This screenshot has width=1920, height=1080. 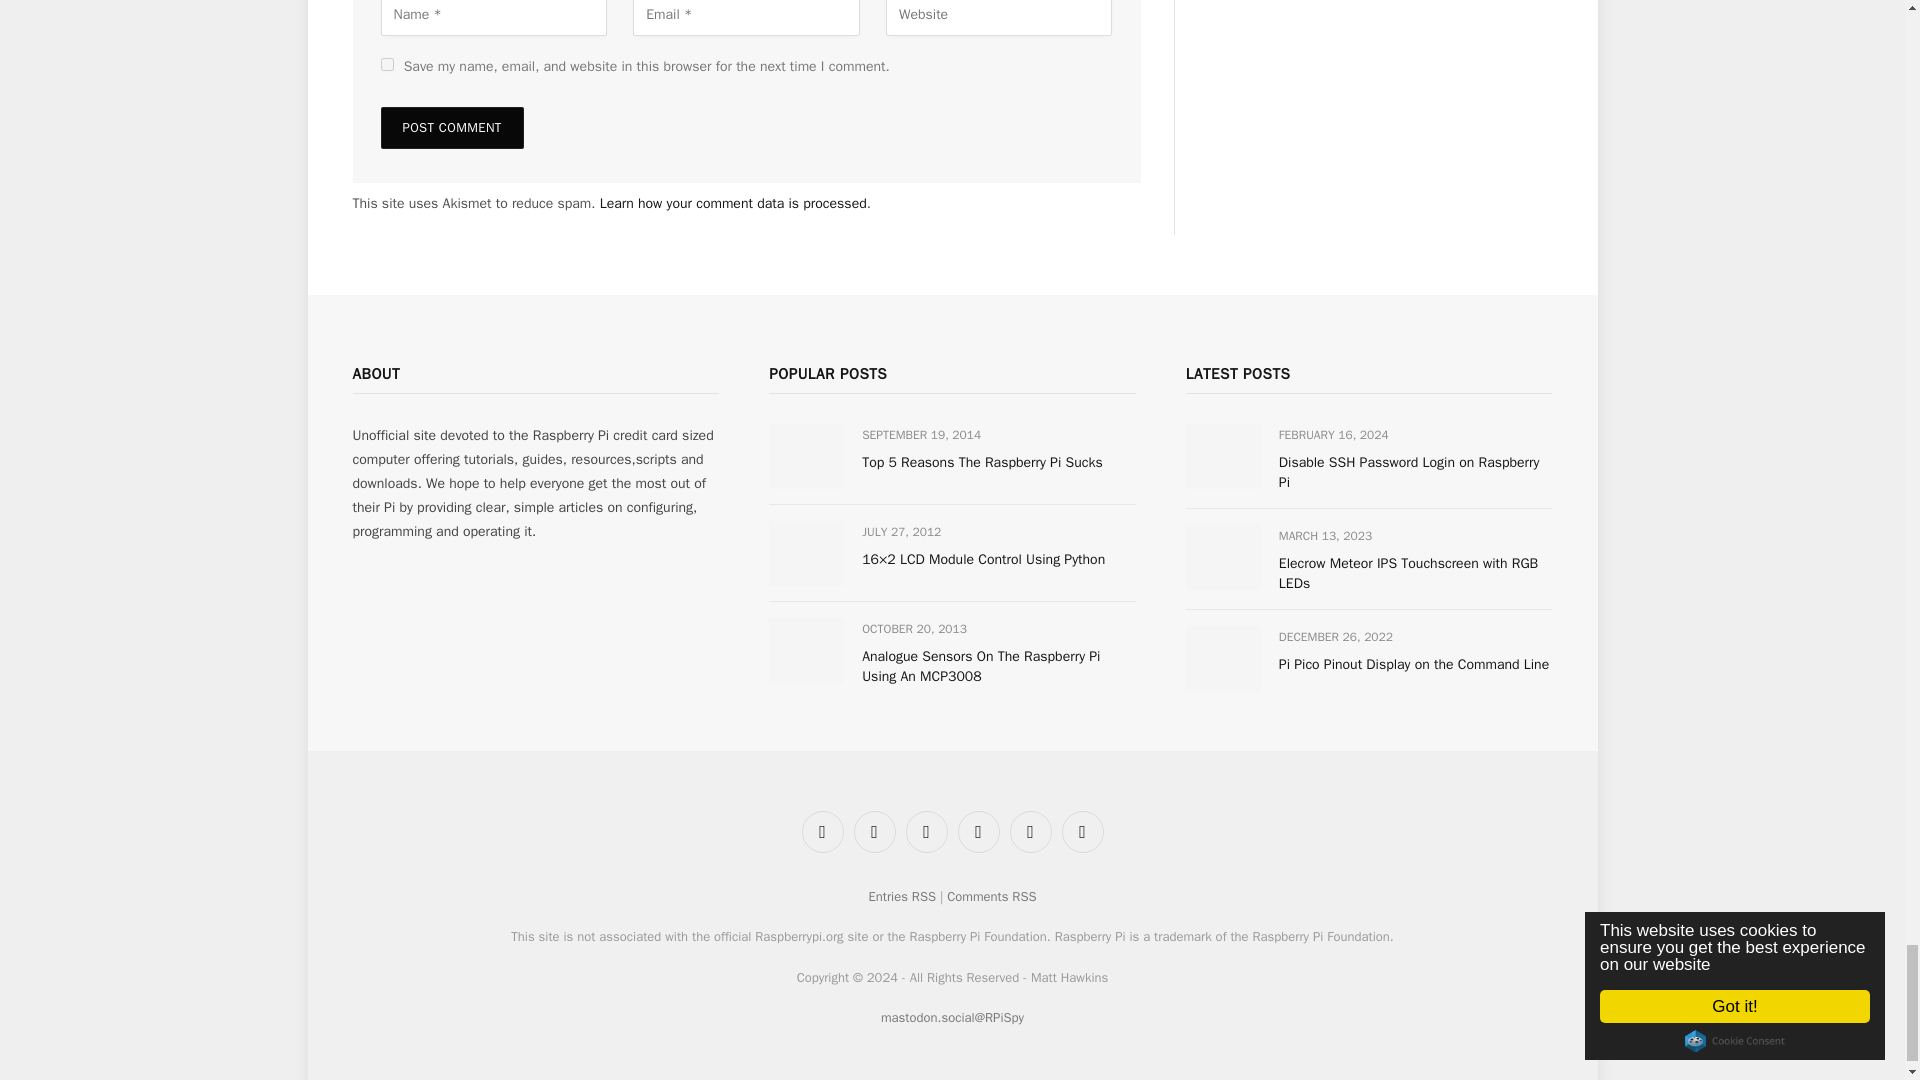 I want to click on yes, so click(x=386, y=64).